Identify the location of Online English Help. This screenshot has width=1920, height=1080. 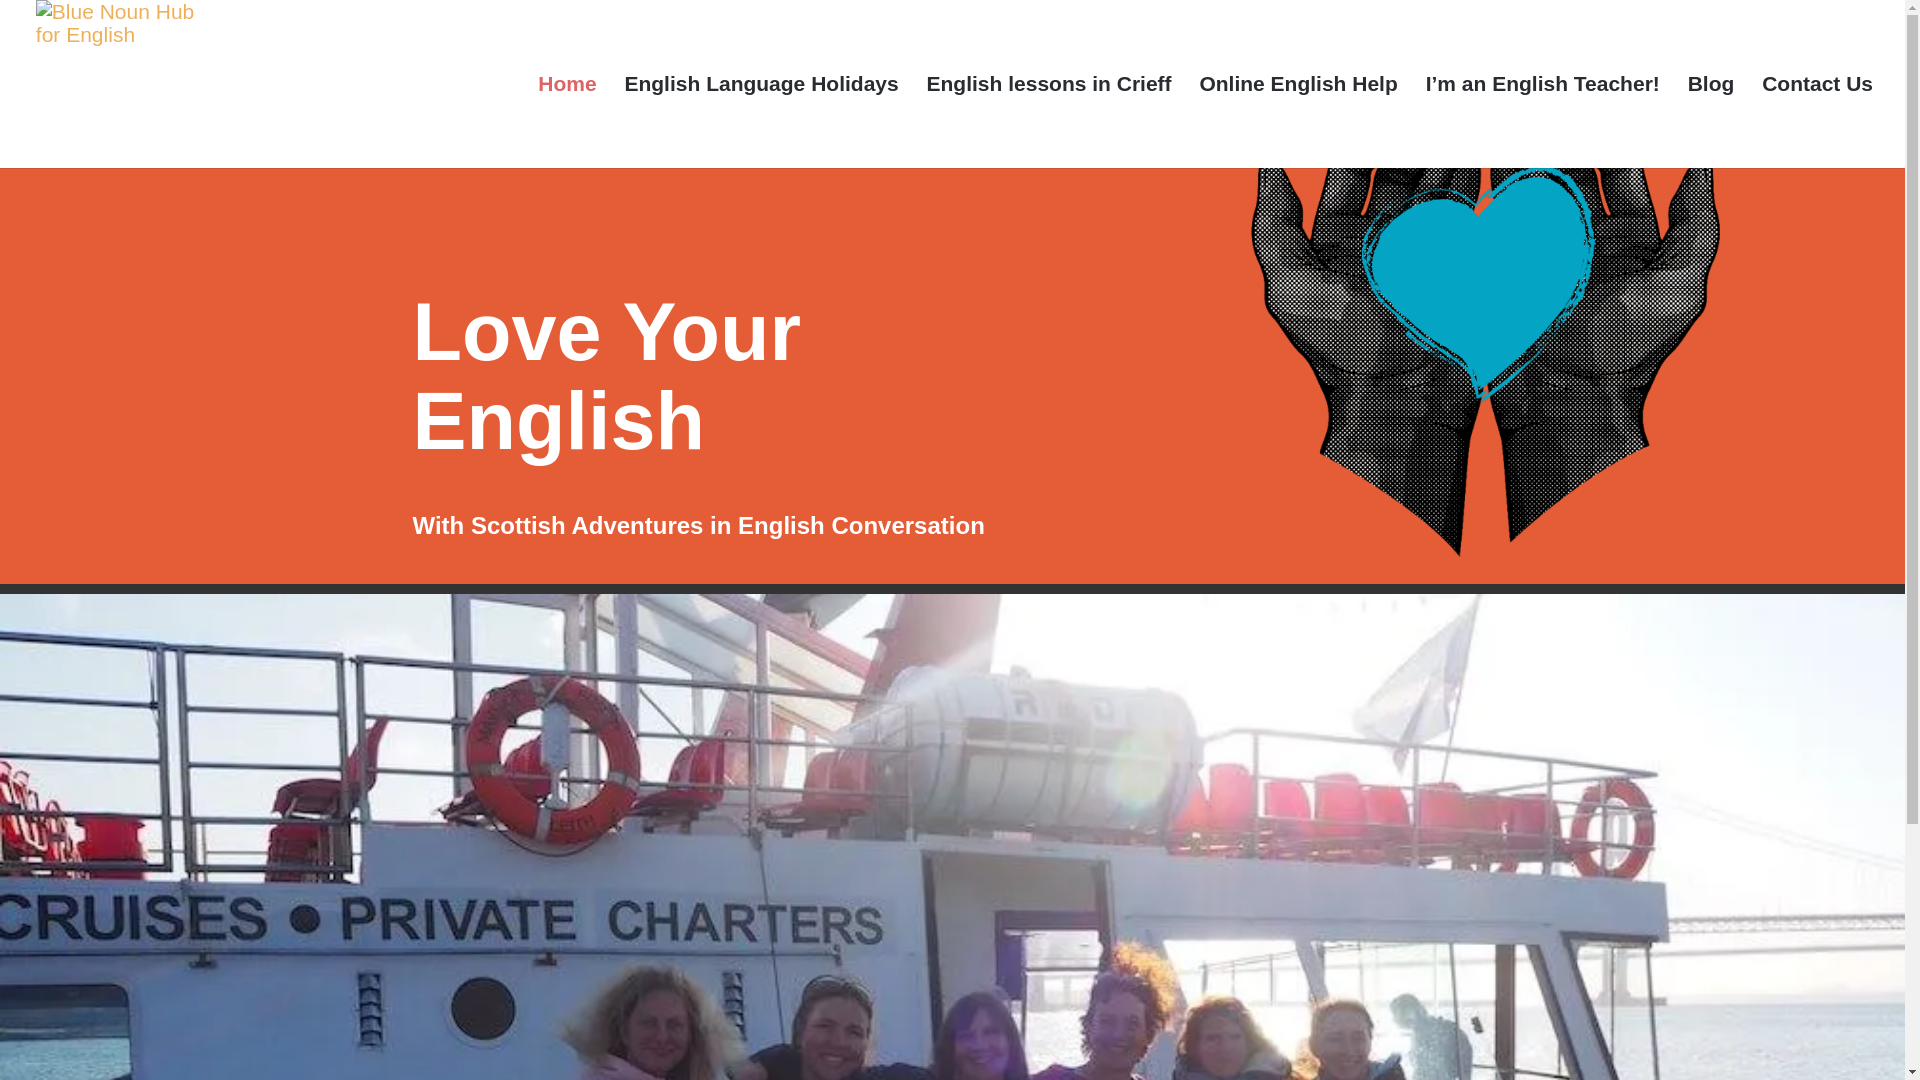
(1298, 122).